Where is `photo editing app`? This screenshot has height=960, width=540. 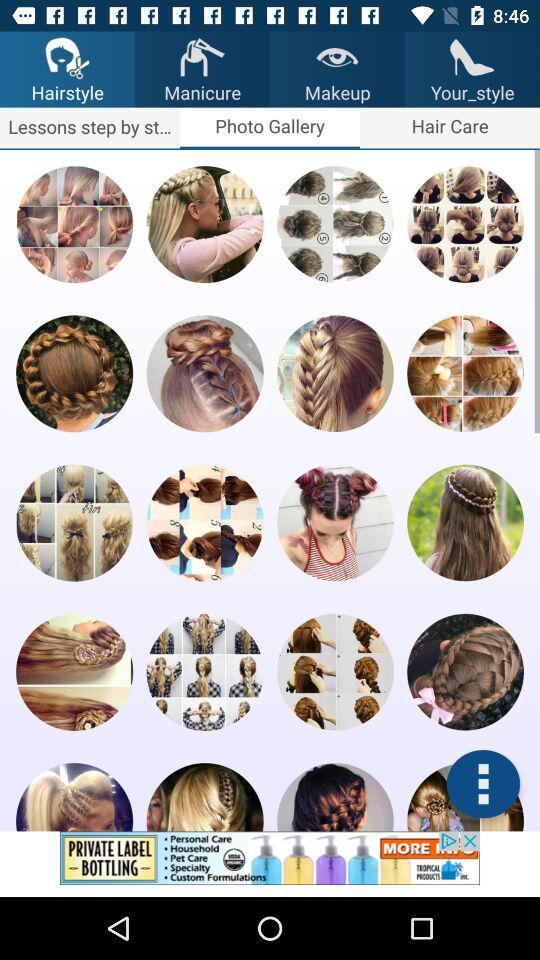
photo editing app is located at coordinates (483, 784).